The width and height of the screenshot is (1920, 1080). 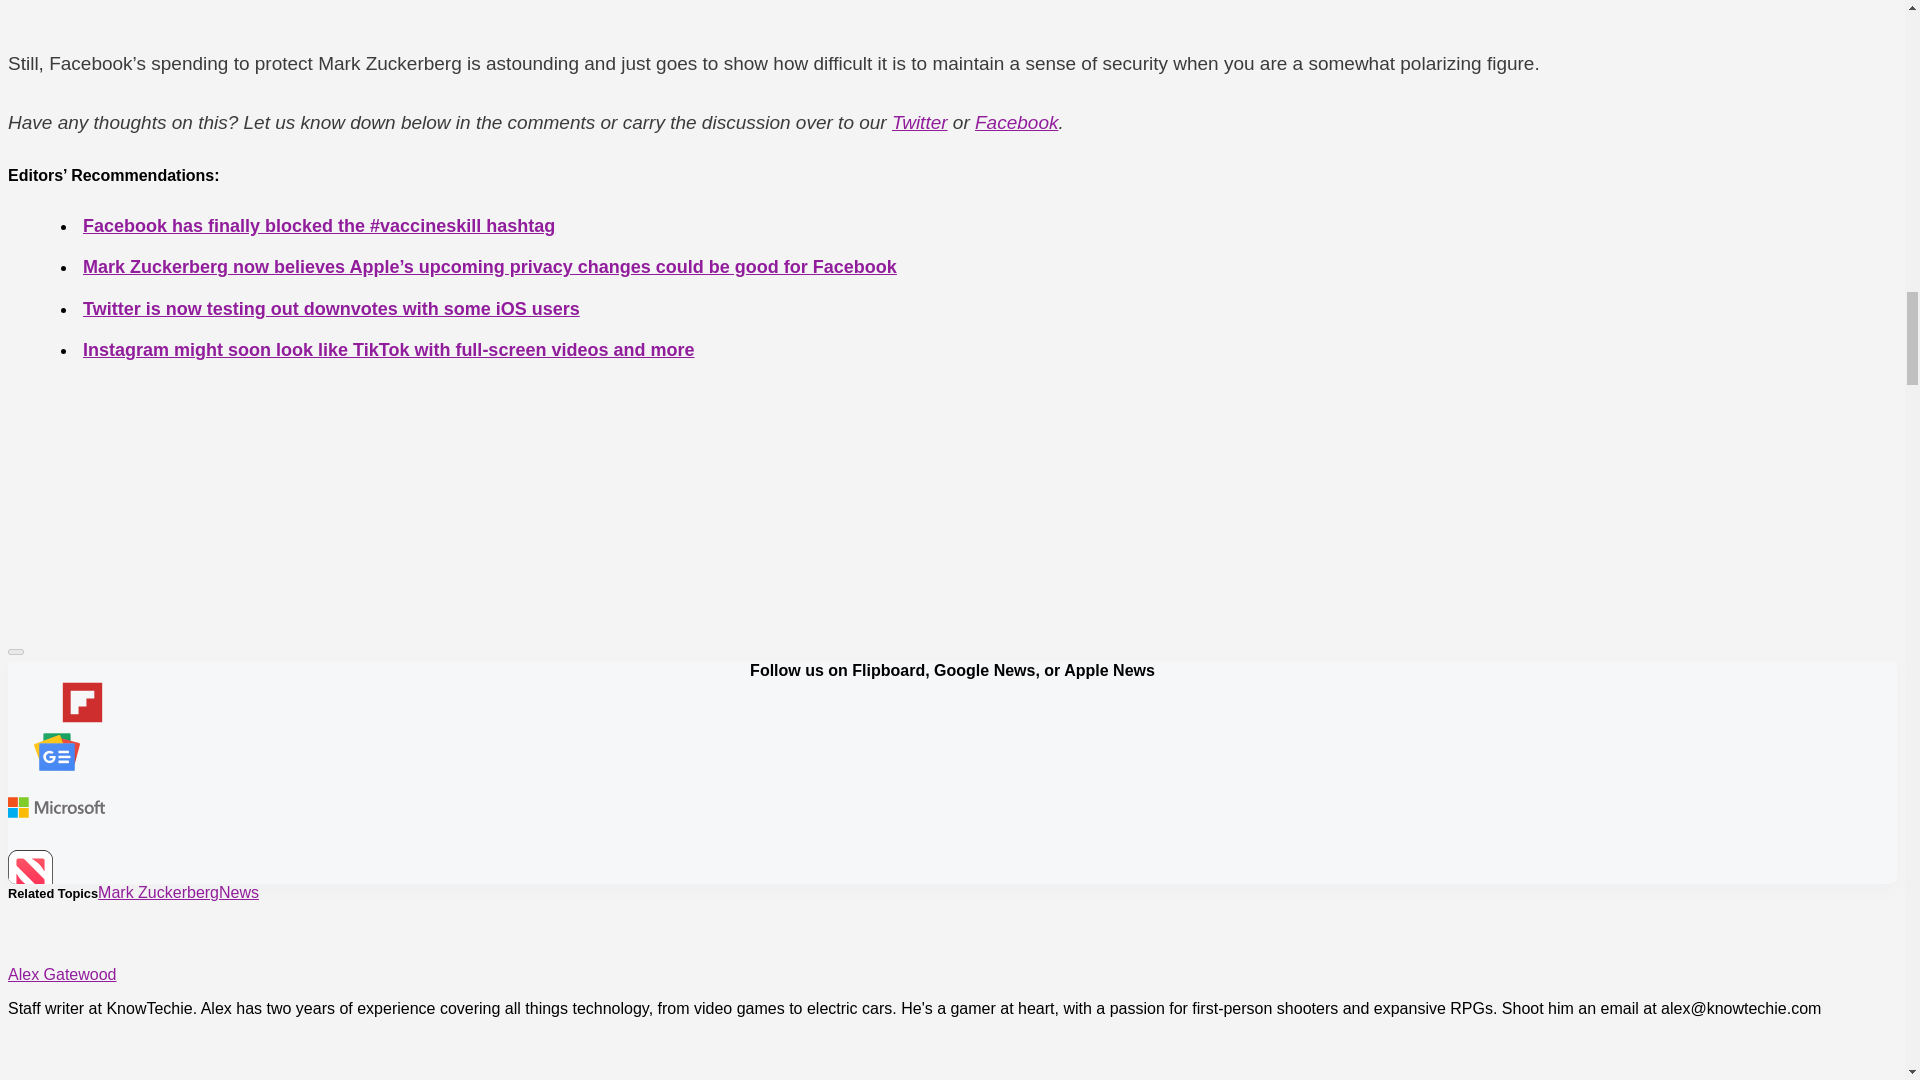 I want to click on KnowTechie Flipboard, so click(x=56, y=704).